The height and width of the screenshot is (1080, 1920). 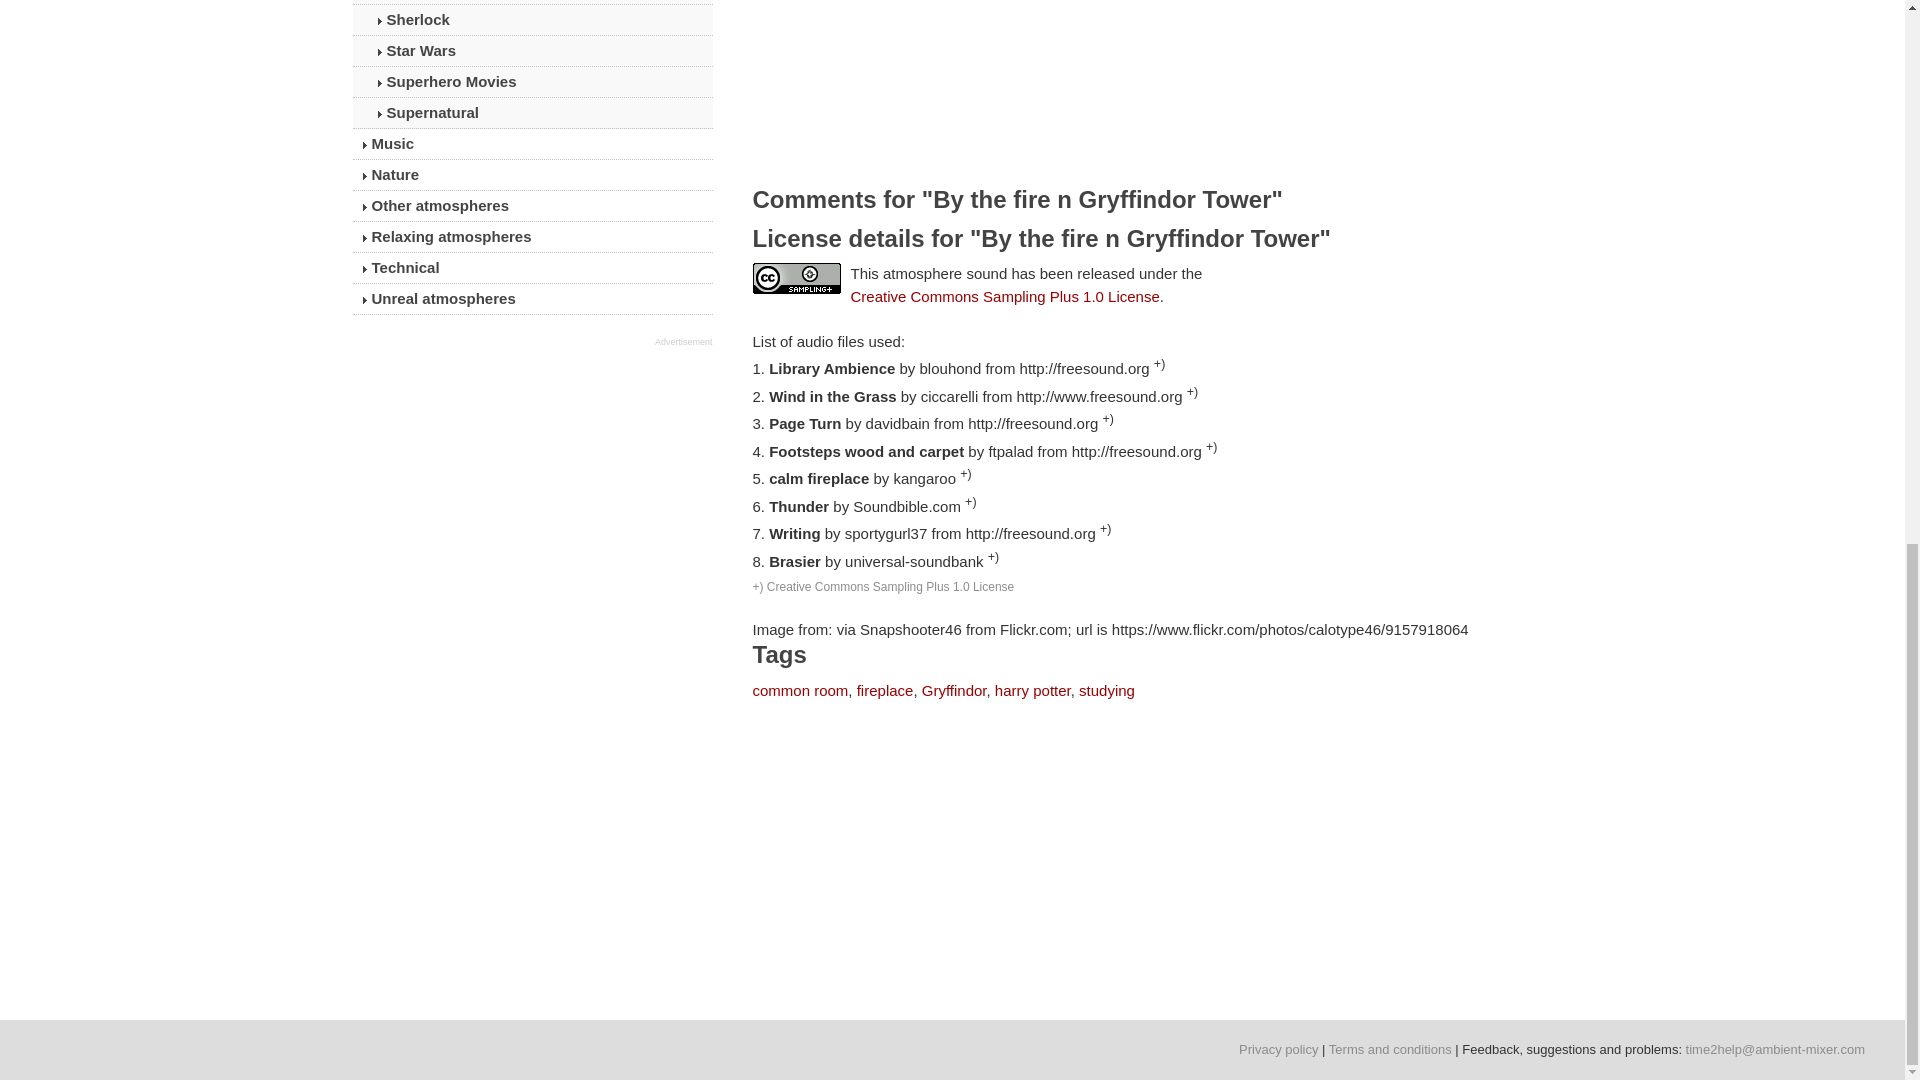 I want to click on Nature, so click(x=532, y=174).